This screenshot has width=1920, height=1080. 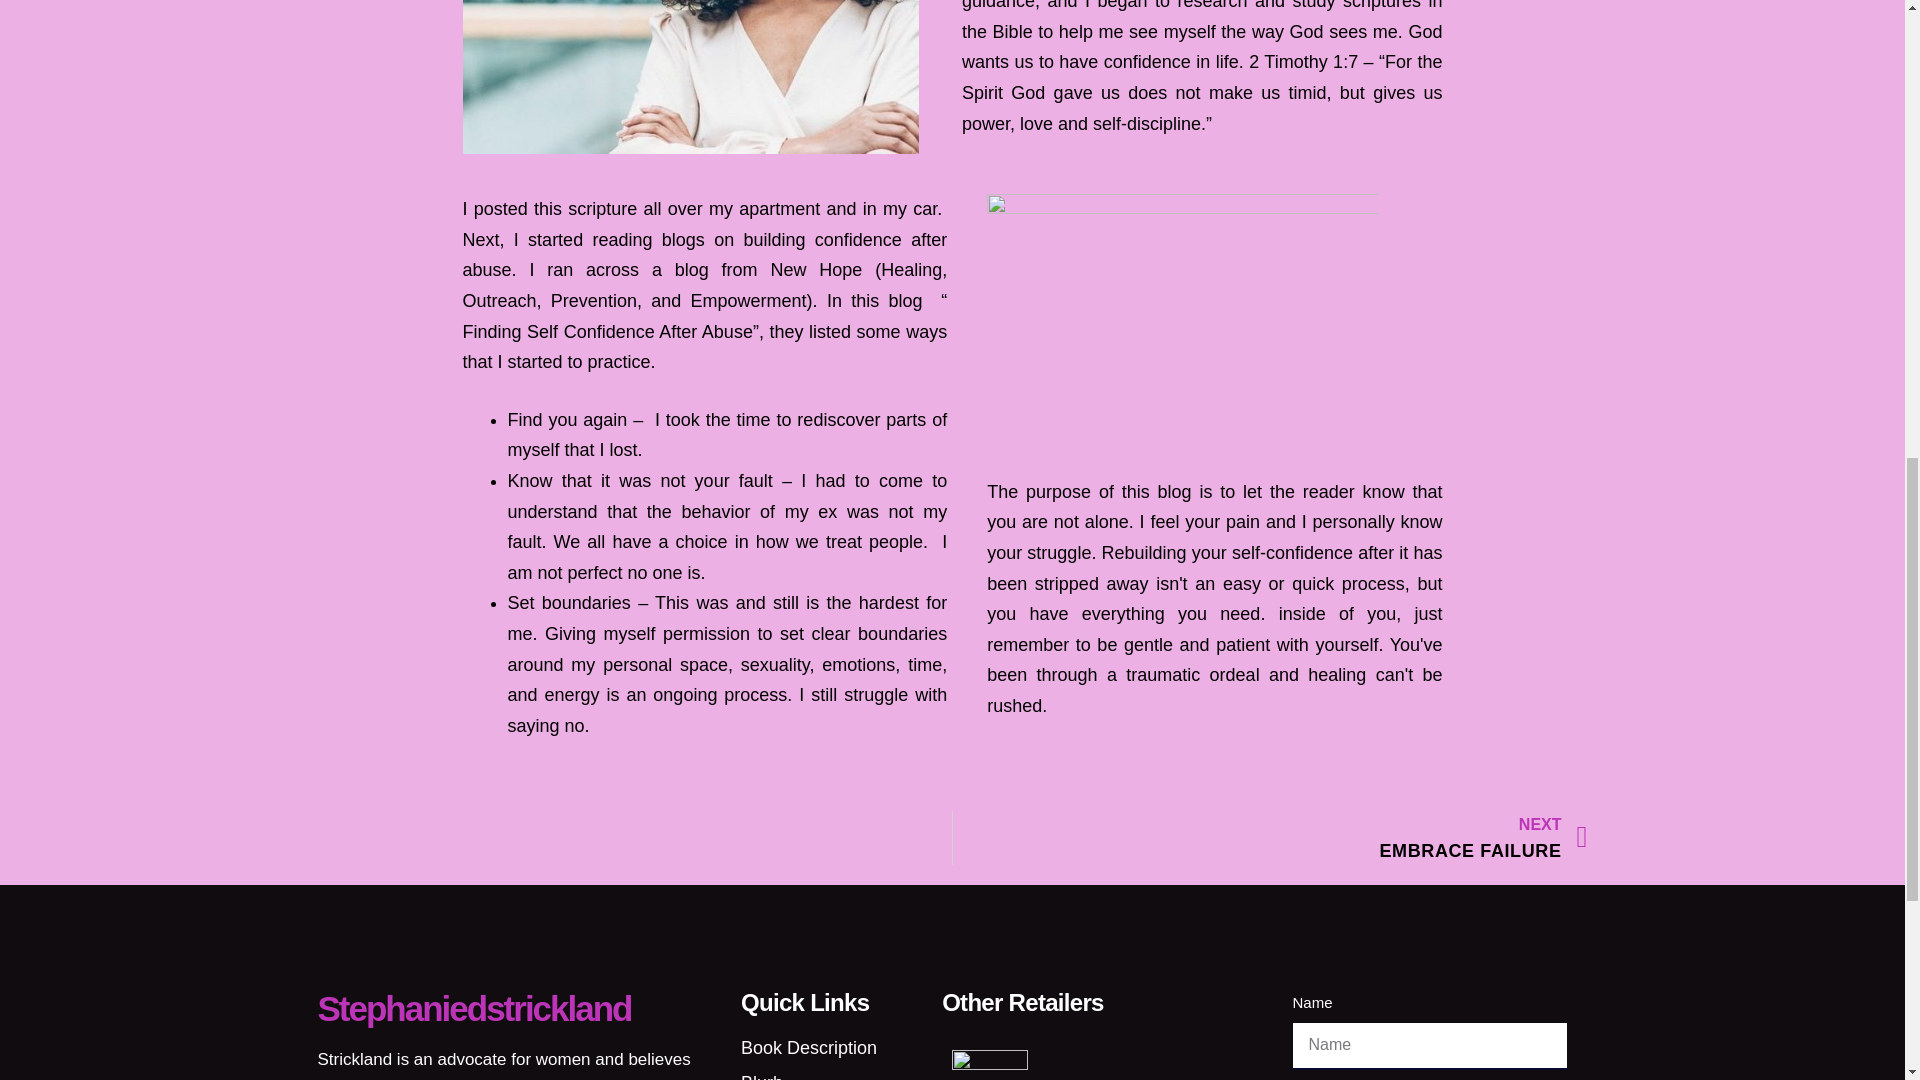 What do you see at coordinates (474, 1008) in the screenshot?
I see `Stephaniedstrickland` at bounding box center [474, 1008].